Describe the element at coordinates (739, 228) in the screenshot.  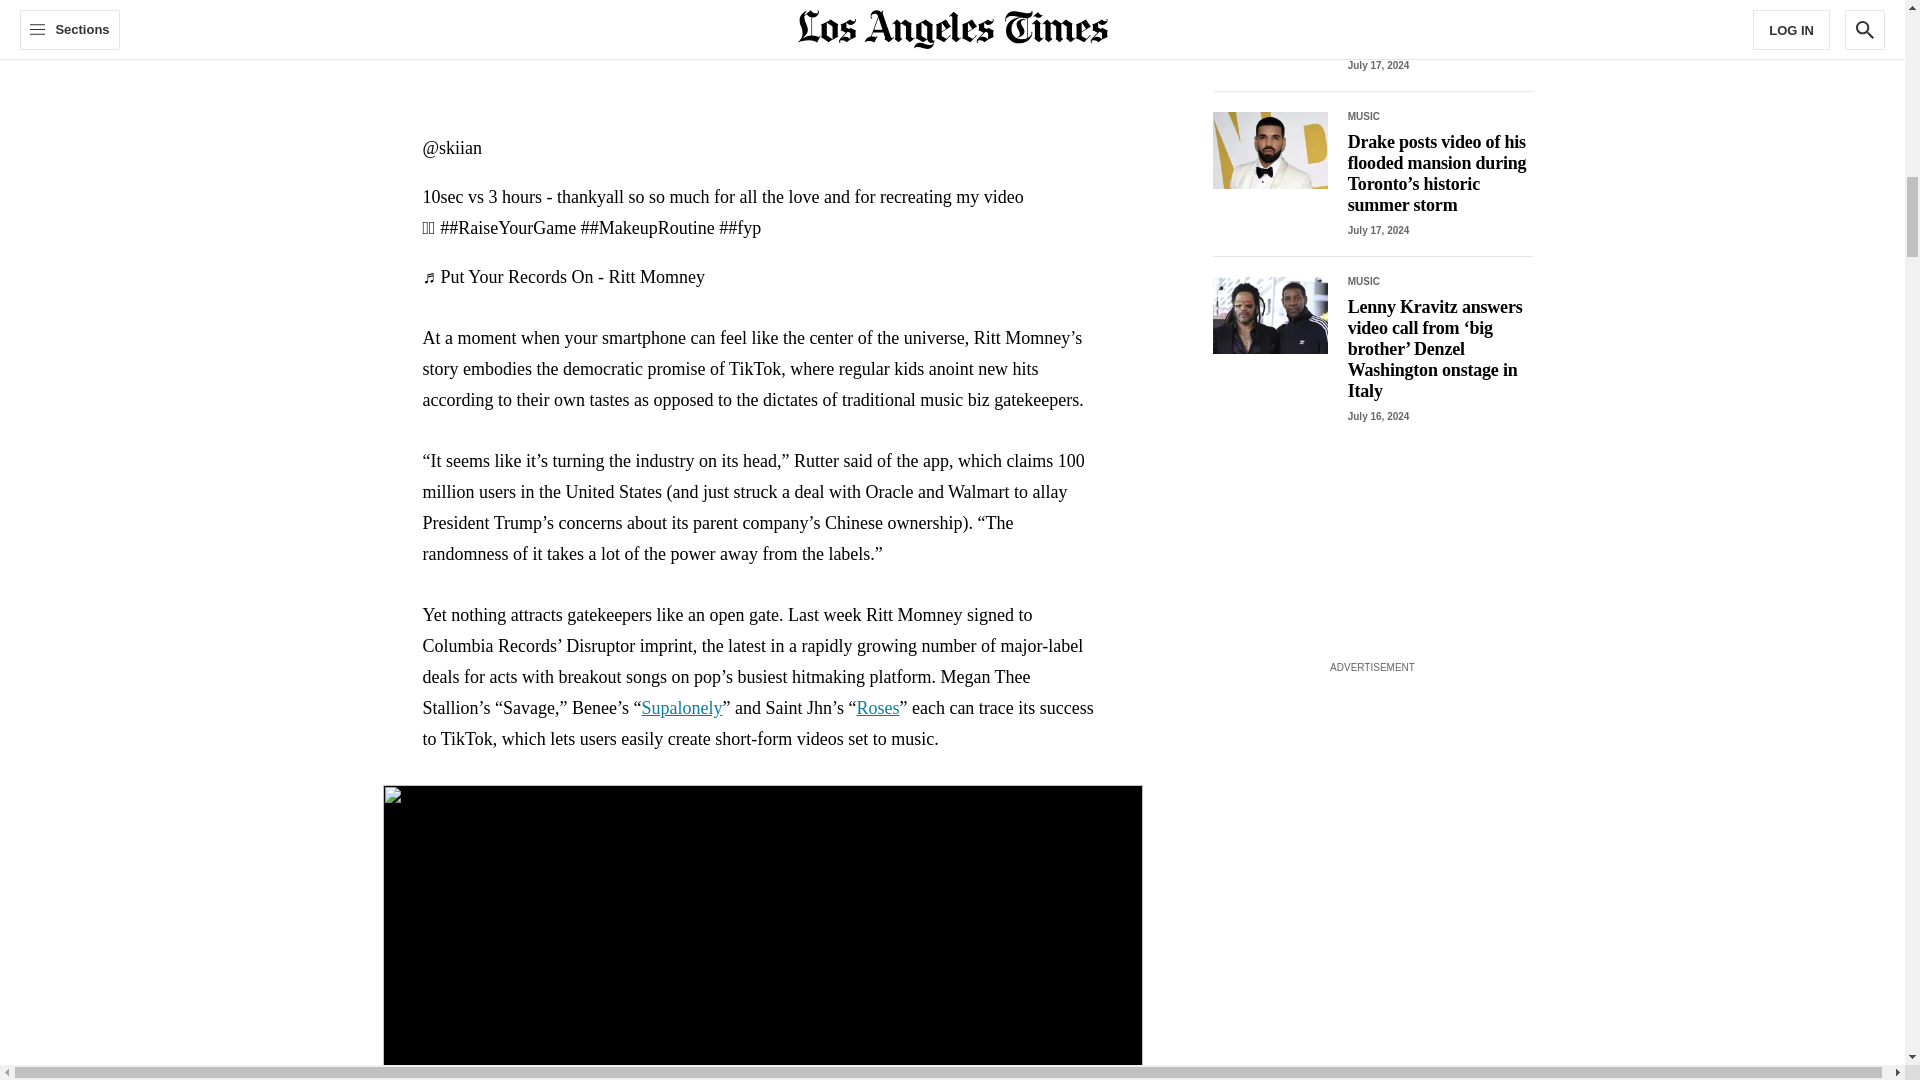
I see `fyp` at that location.